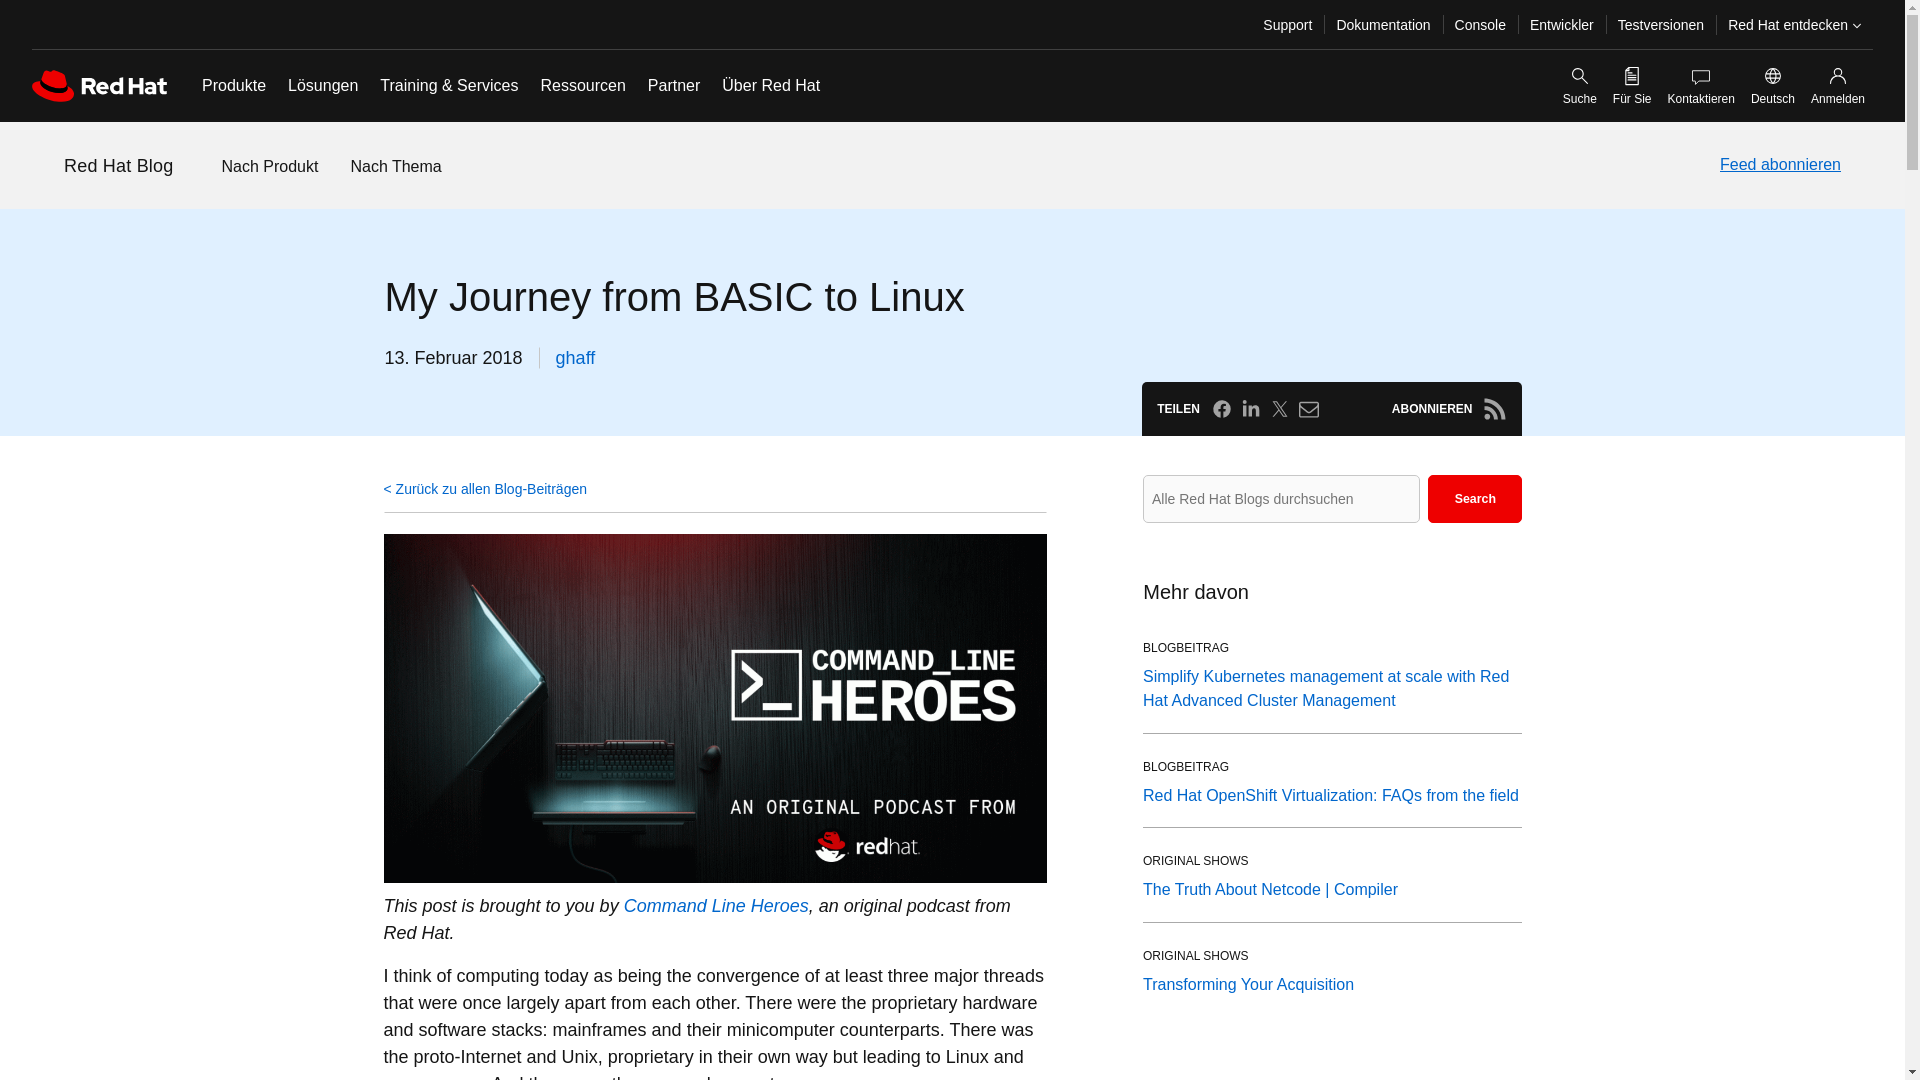 The height and width of the screenshot is (1080, 1920). What do you see at coordinates (1562, 24) in the screenshot?
I see `Entwickler` at bounding box center [1562, 24].